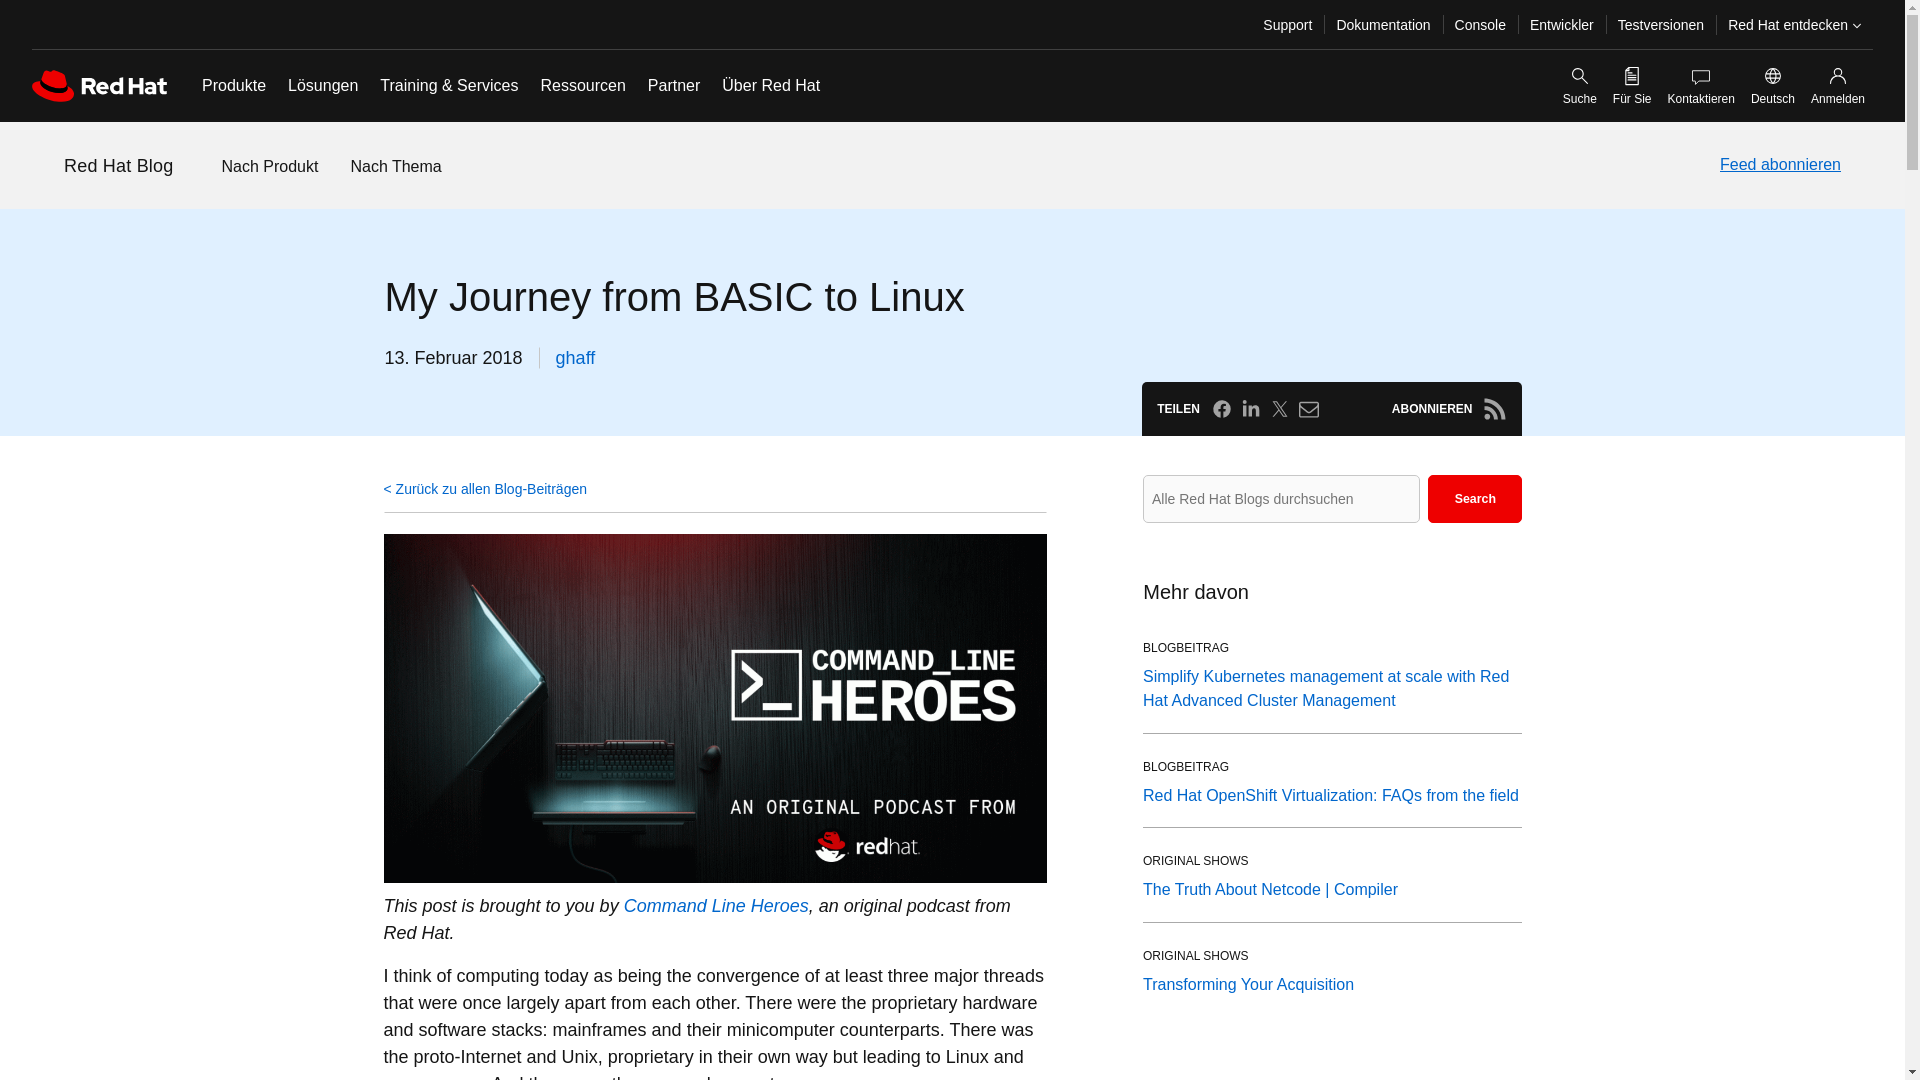 The height and width of the screenshot is (1080, 1920). What do you see at coordinates (1562, 24) in the screenshot?
I see `Entwickler` at bounding box center [1562, 24].